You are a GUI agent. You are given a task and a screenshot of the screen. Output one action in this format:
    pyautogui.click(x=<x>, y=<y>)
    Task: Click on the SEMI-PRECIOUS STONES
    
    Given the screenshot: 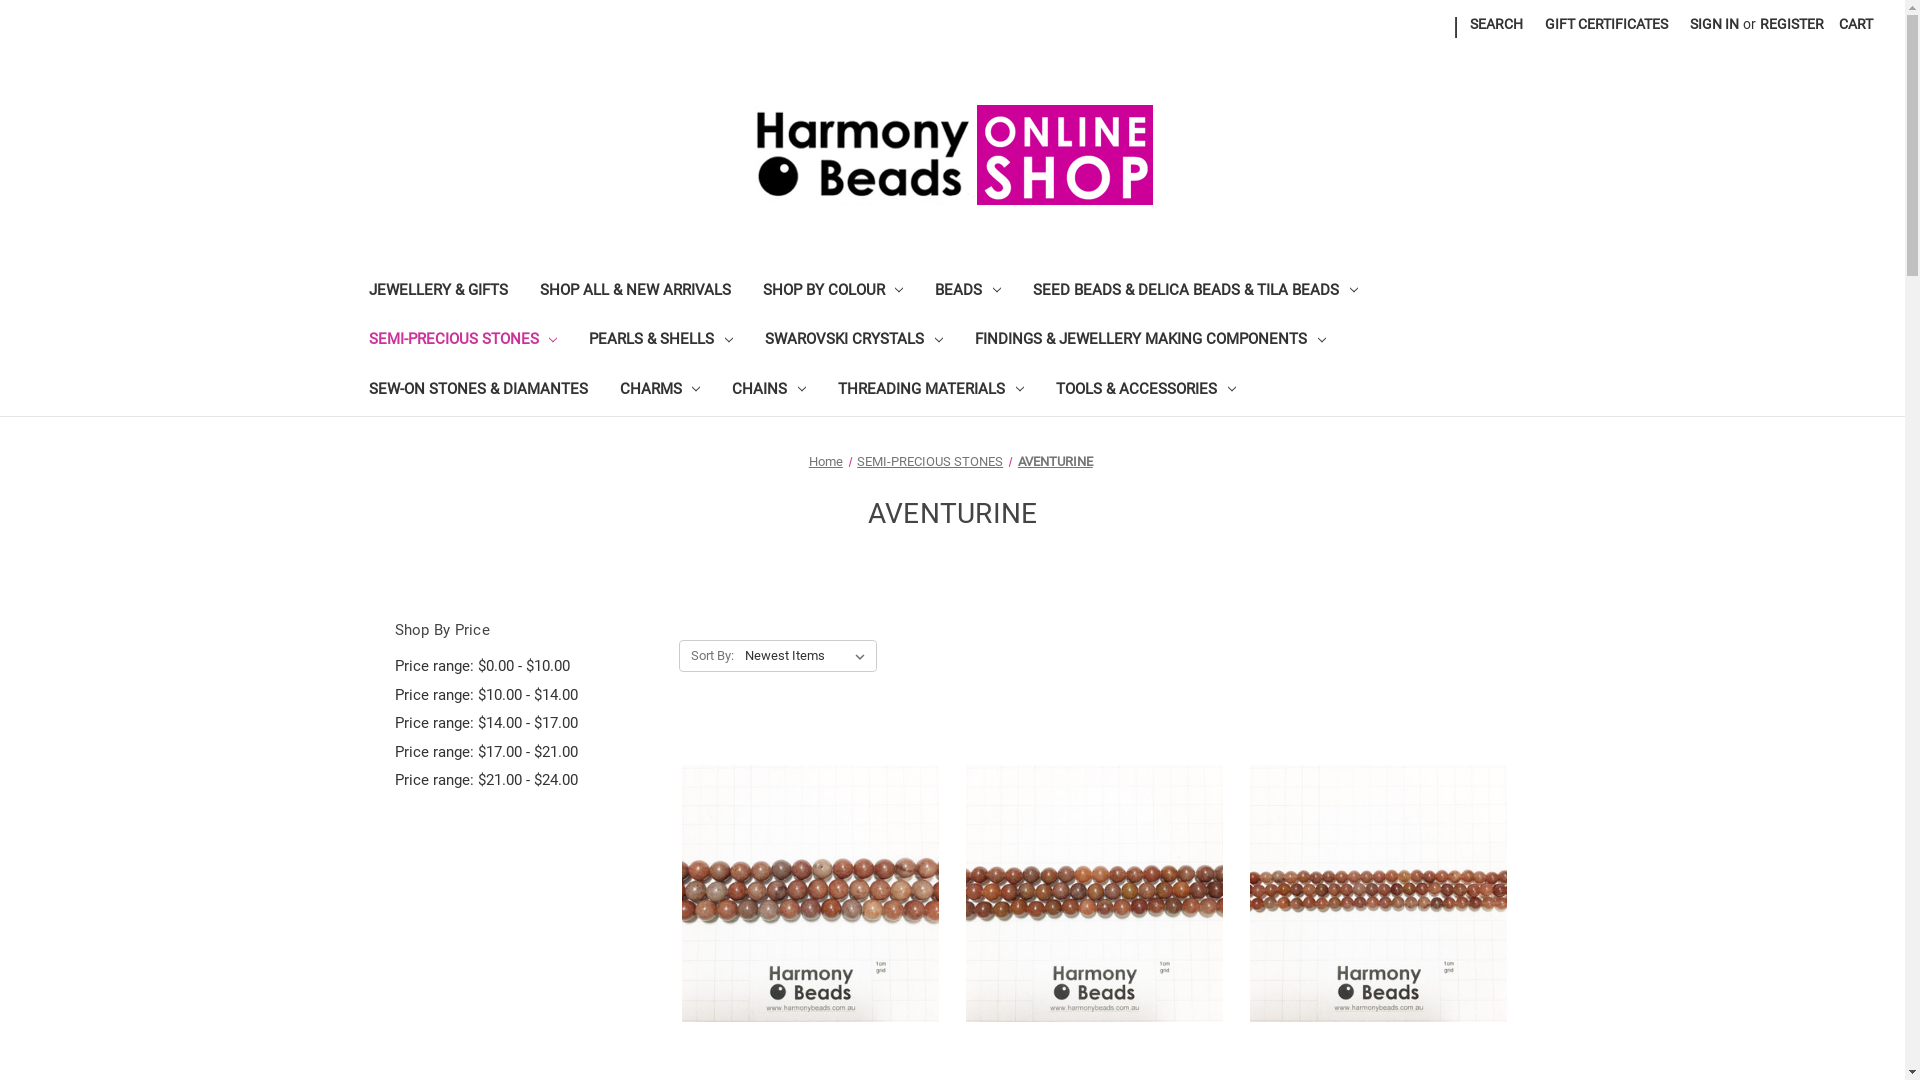 What is the action you would take?
    pyautogui.click(x=462, y=342)
    